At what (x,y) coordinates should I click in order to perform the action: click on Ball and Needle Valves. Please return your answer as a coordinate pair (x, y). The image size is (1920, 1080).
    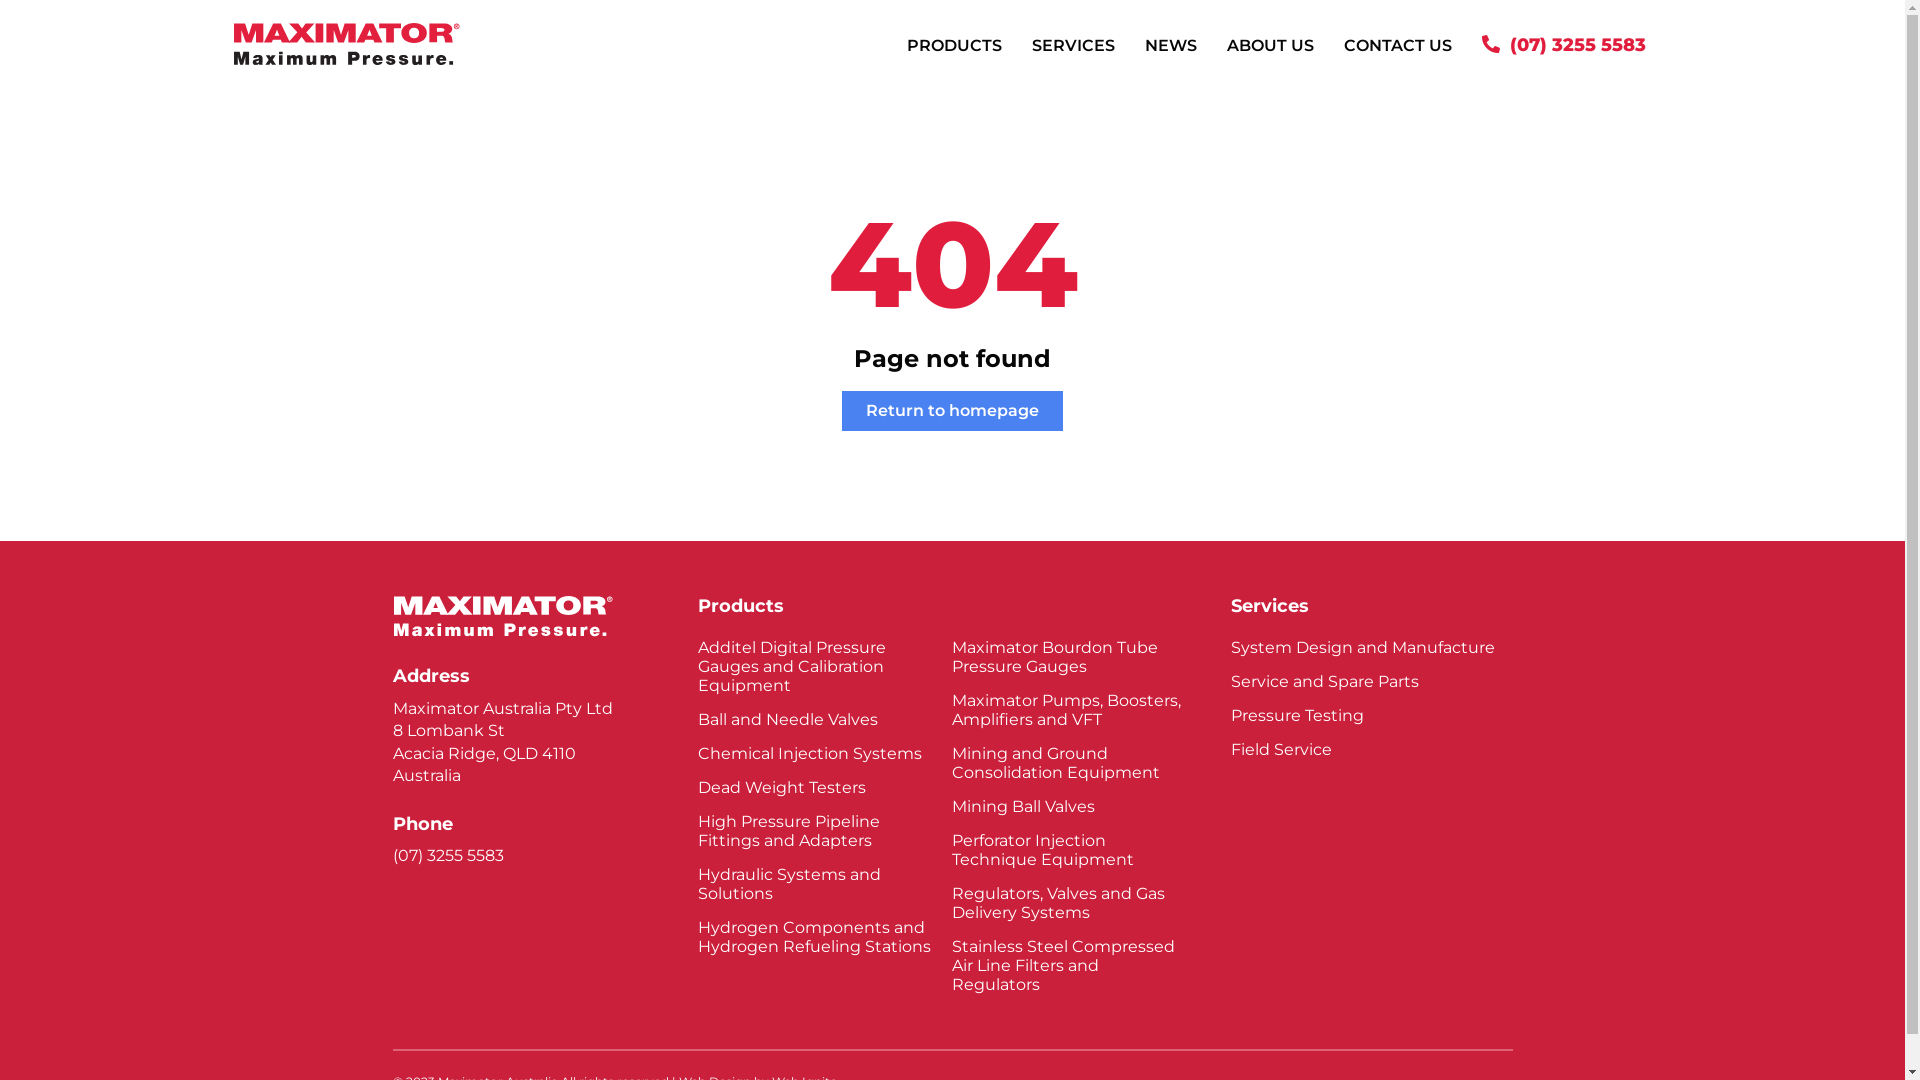
    Looking at the image, I should click on (818, 720).